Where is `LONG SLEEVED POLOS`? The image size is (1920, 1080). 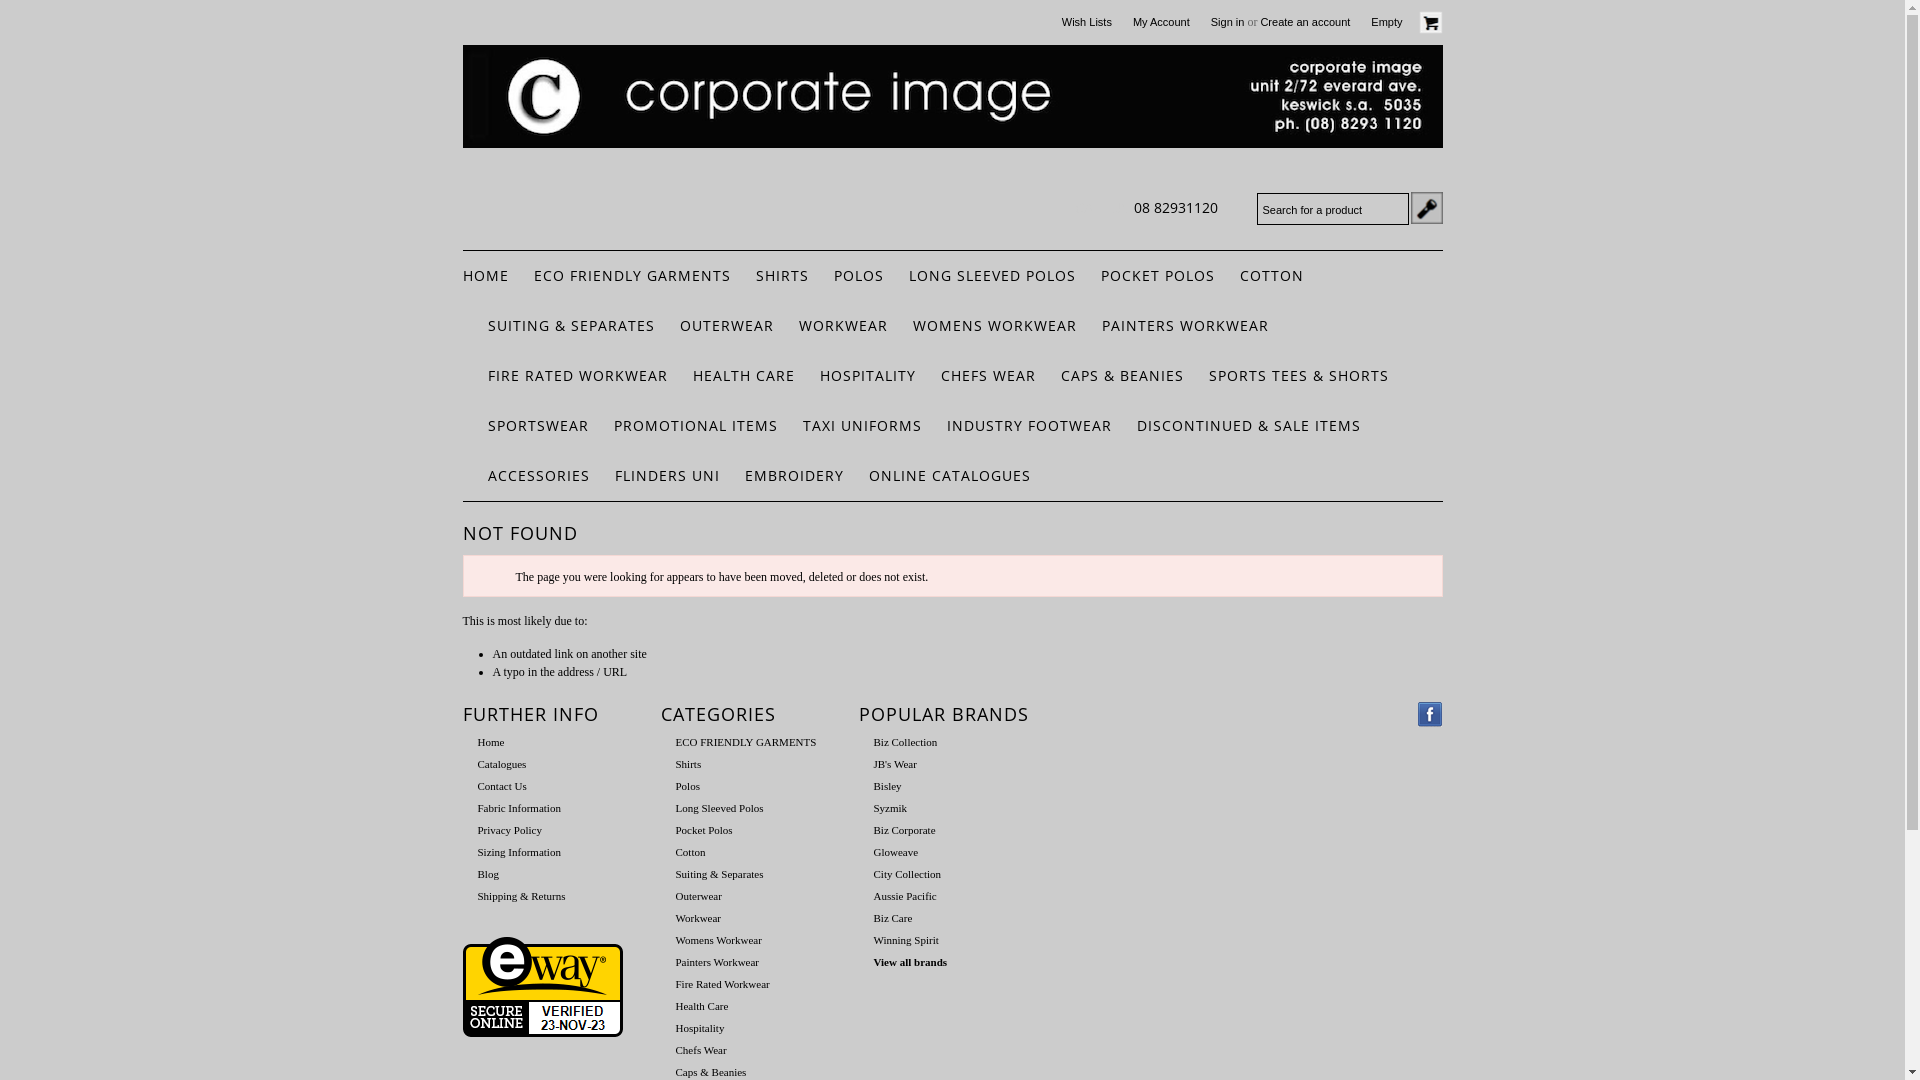 LONG SLEEVED POLOS is located at coordinates (992, 276).